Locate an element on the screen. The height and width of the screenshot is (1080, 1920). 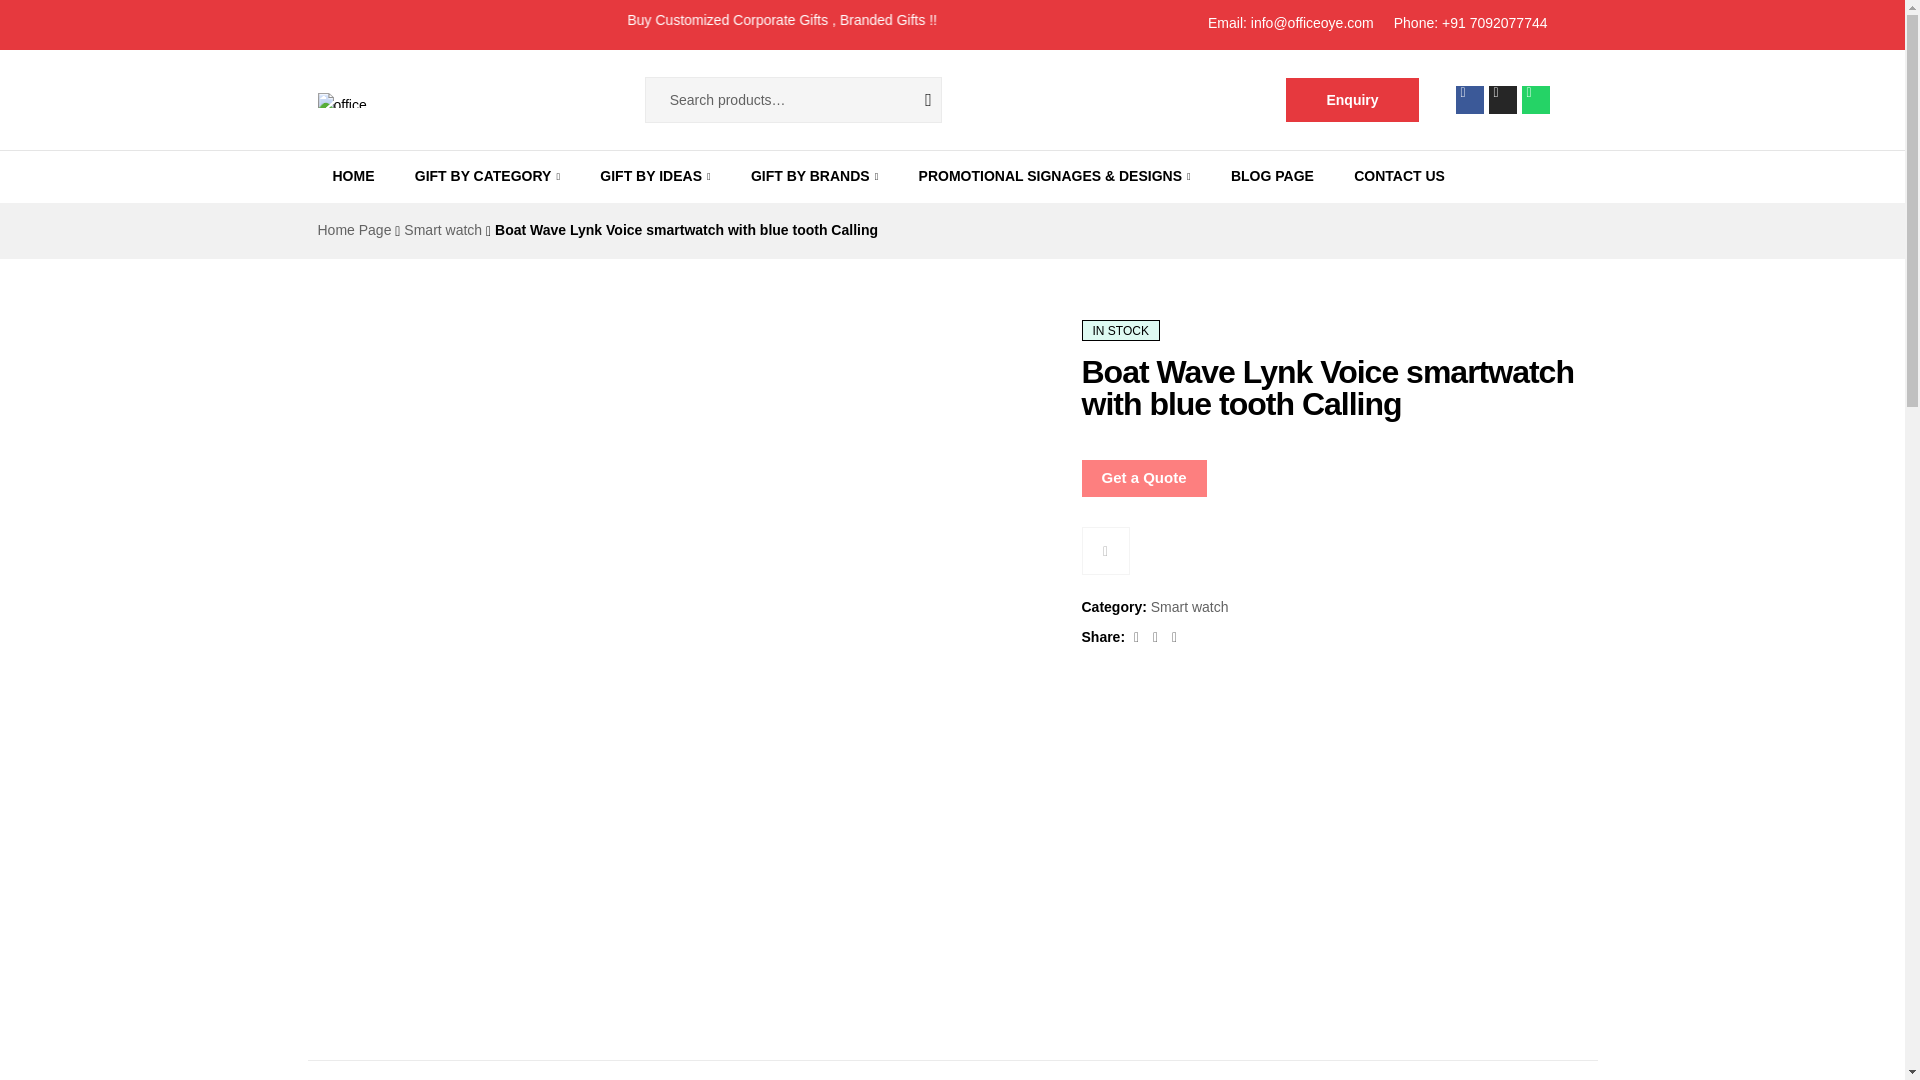
Share on Twitter is located at coordinates (1158, 636).